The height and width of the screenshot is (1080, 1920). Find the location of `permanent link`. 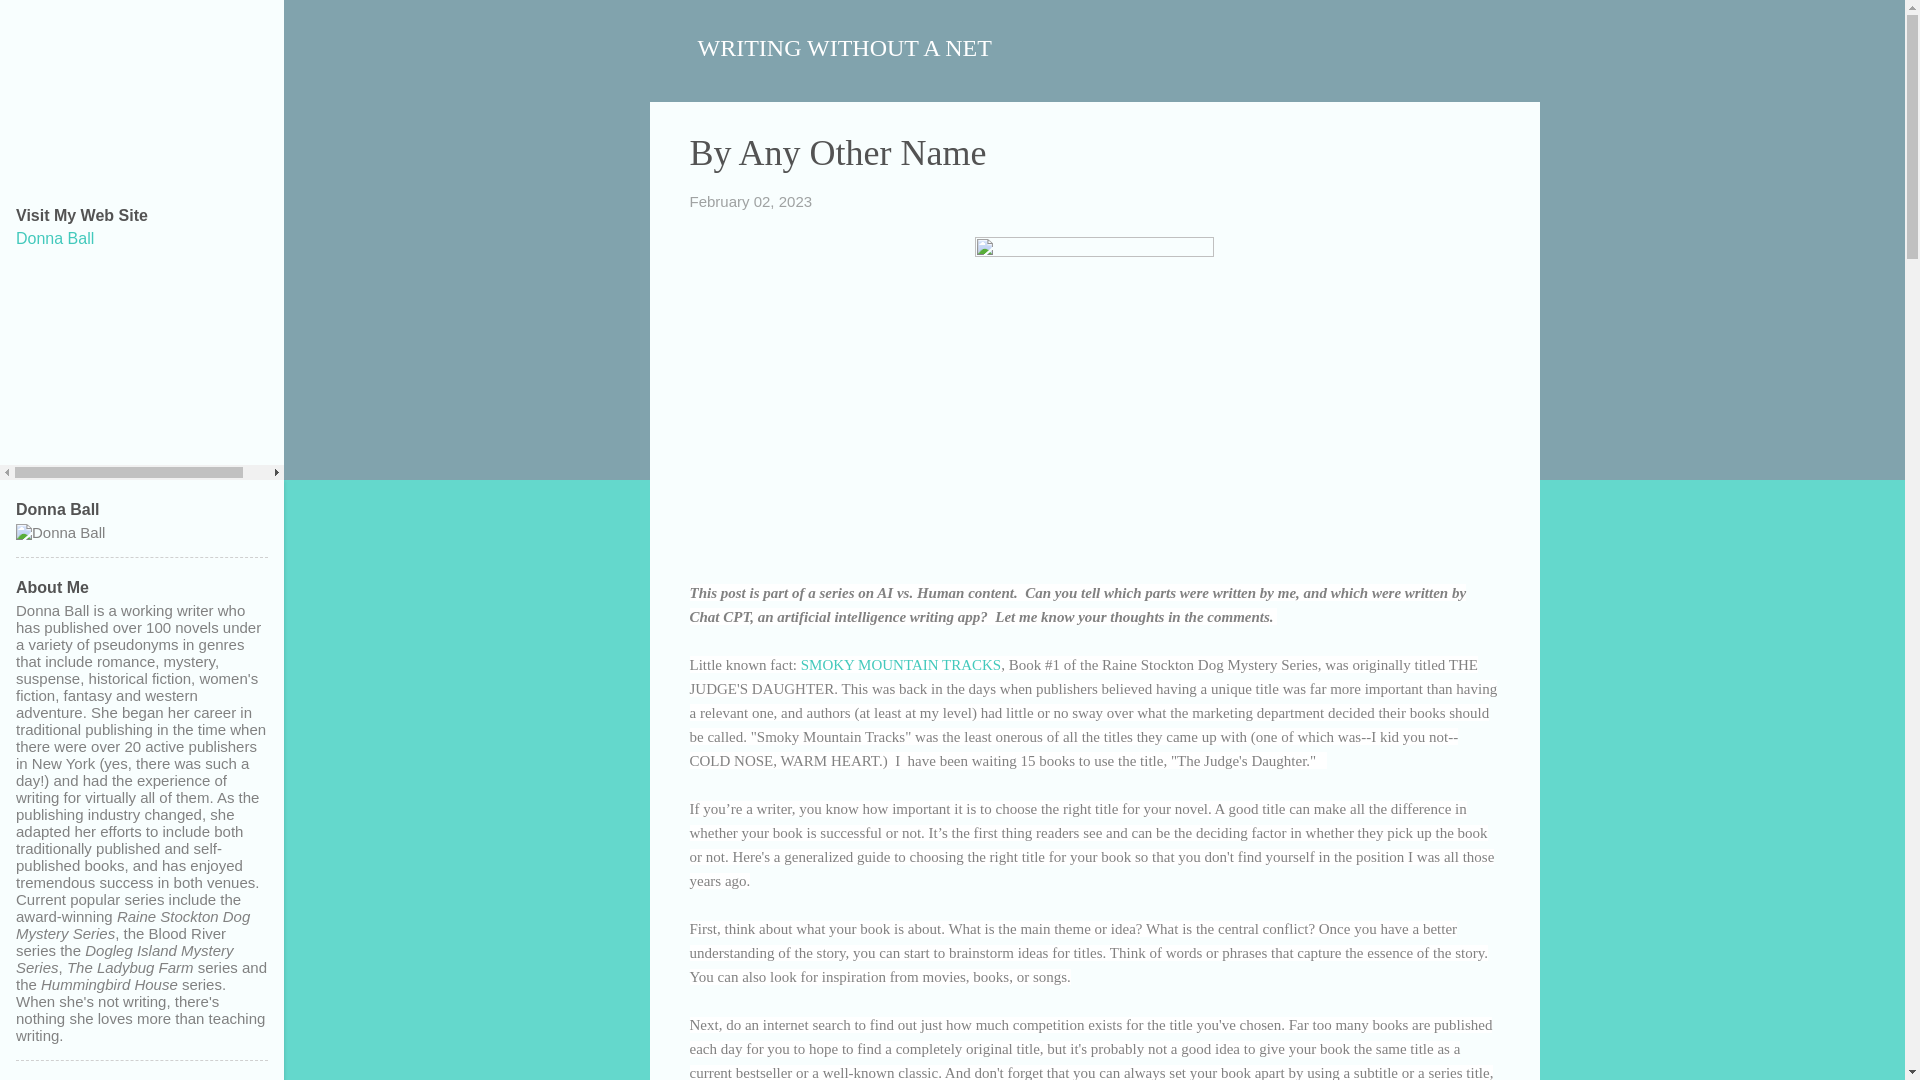

permanent link is located at coordinates (750, 201).